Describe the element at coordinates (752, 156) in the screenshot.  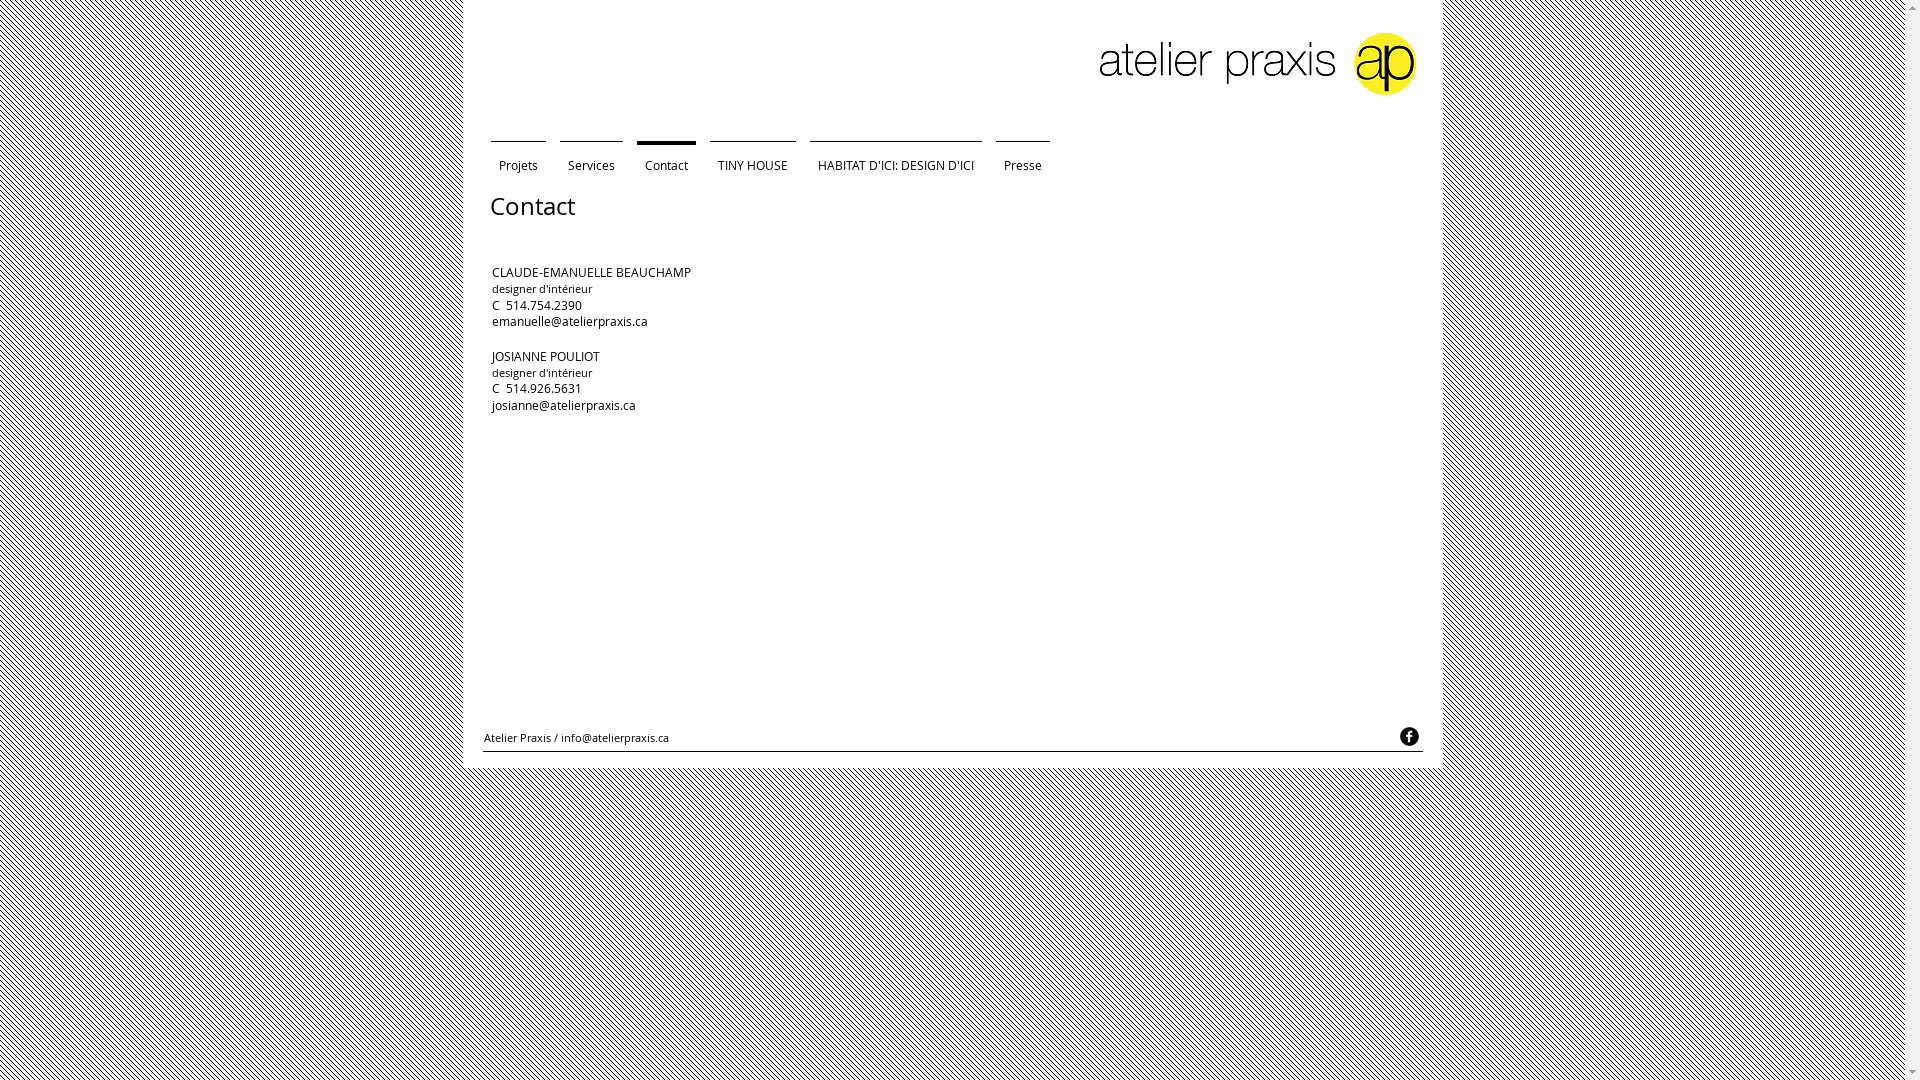
I see `TINY HOUSE` at that location.